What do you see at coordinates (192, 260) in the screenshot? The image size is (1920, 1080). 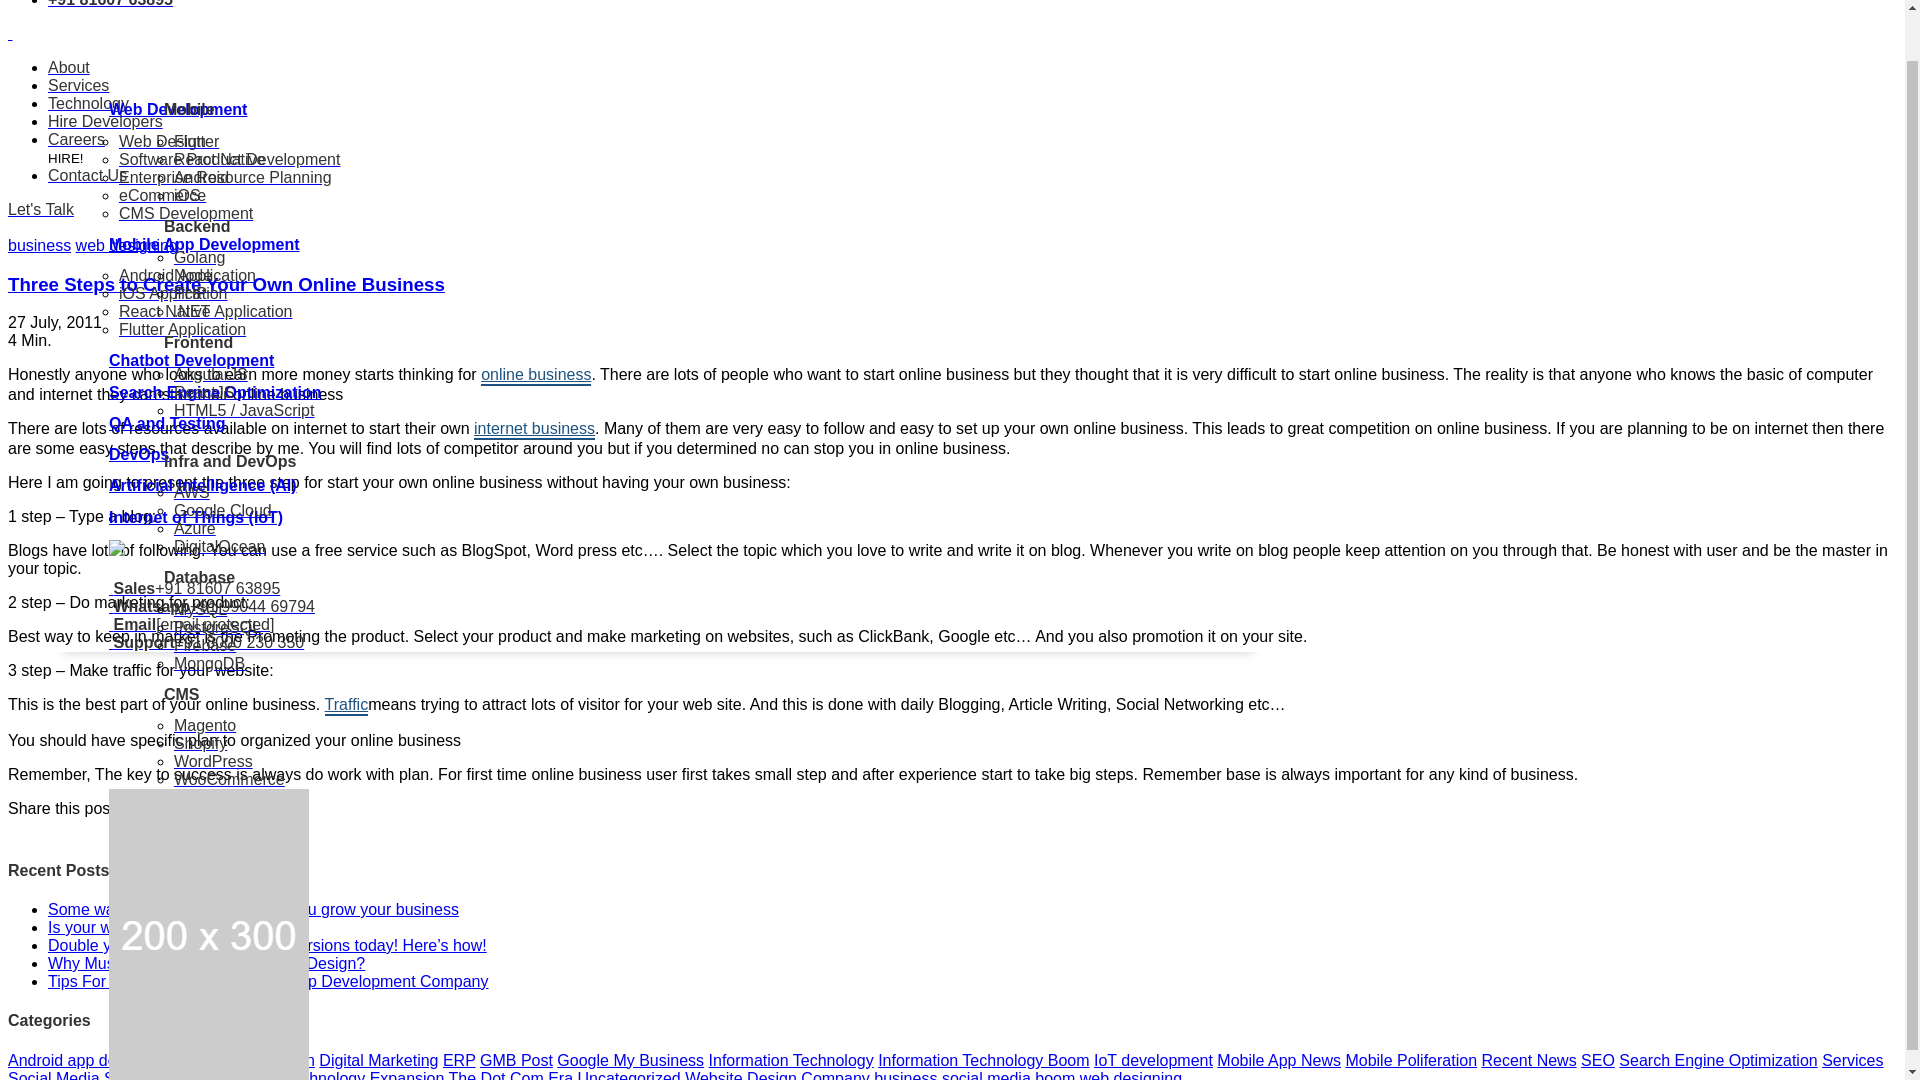 I see `.NET` at bounding box center [192, 260].